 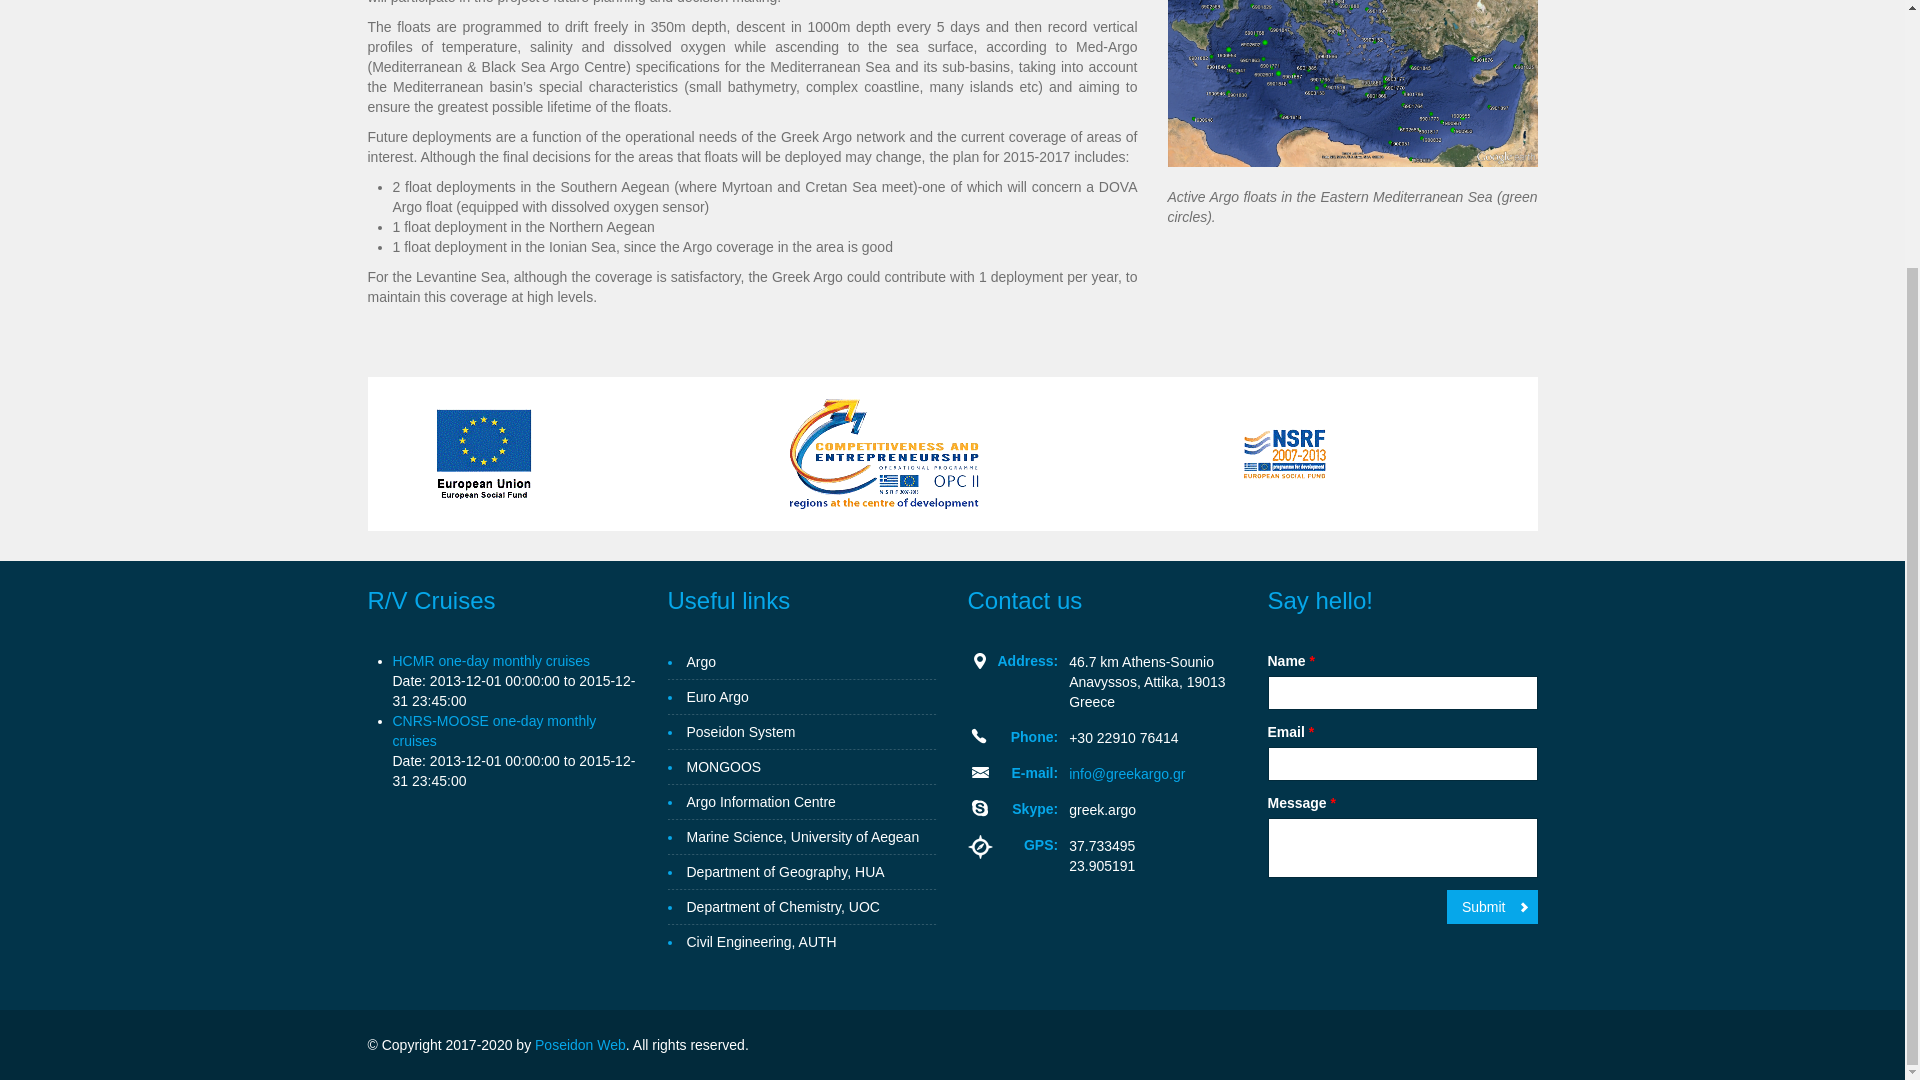 What do you see at coordinates (722, 767) in the screenshot?
I see `MONGOOS` at bounding box center [722, 767].